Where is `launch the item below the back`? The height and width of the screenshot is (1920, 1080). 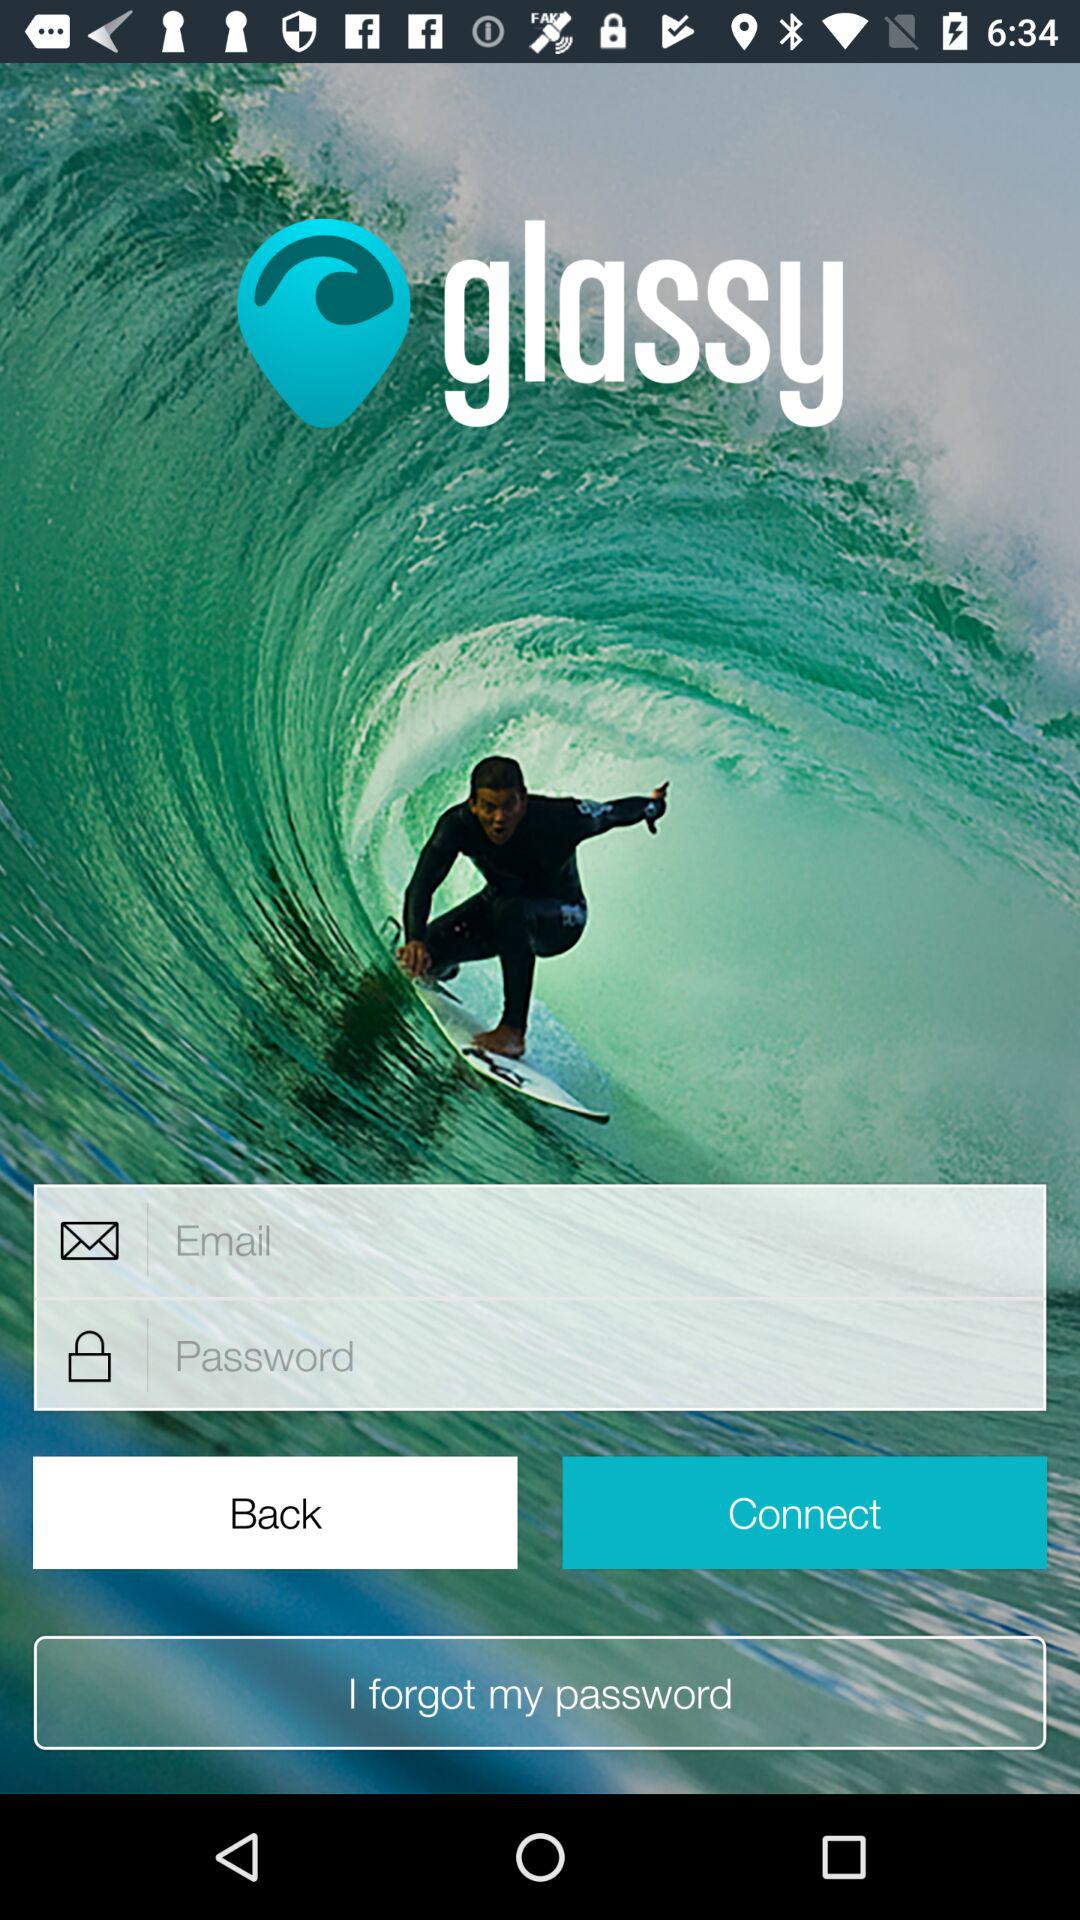
launch the item below the back is located at coordinates (540, 1692).